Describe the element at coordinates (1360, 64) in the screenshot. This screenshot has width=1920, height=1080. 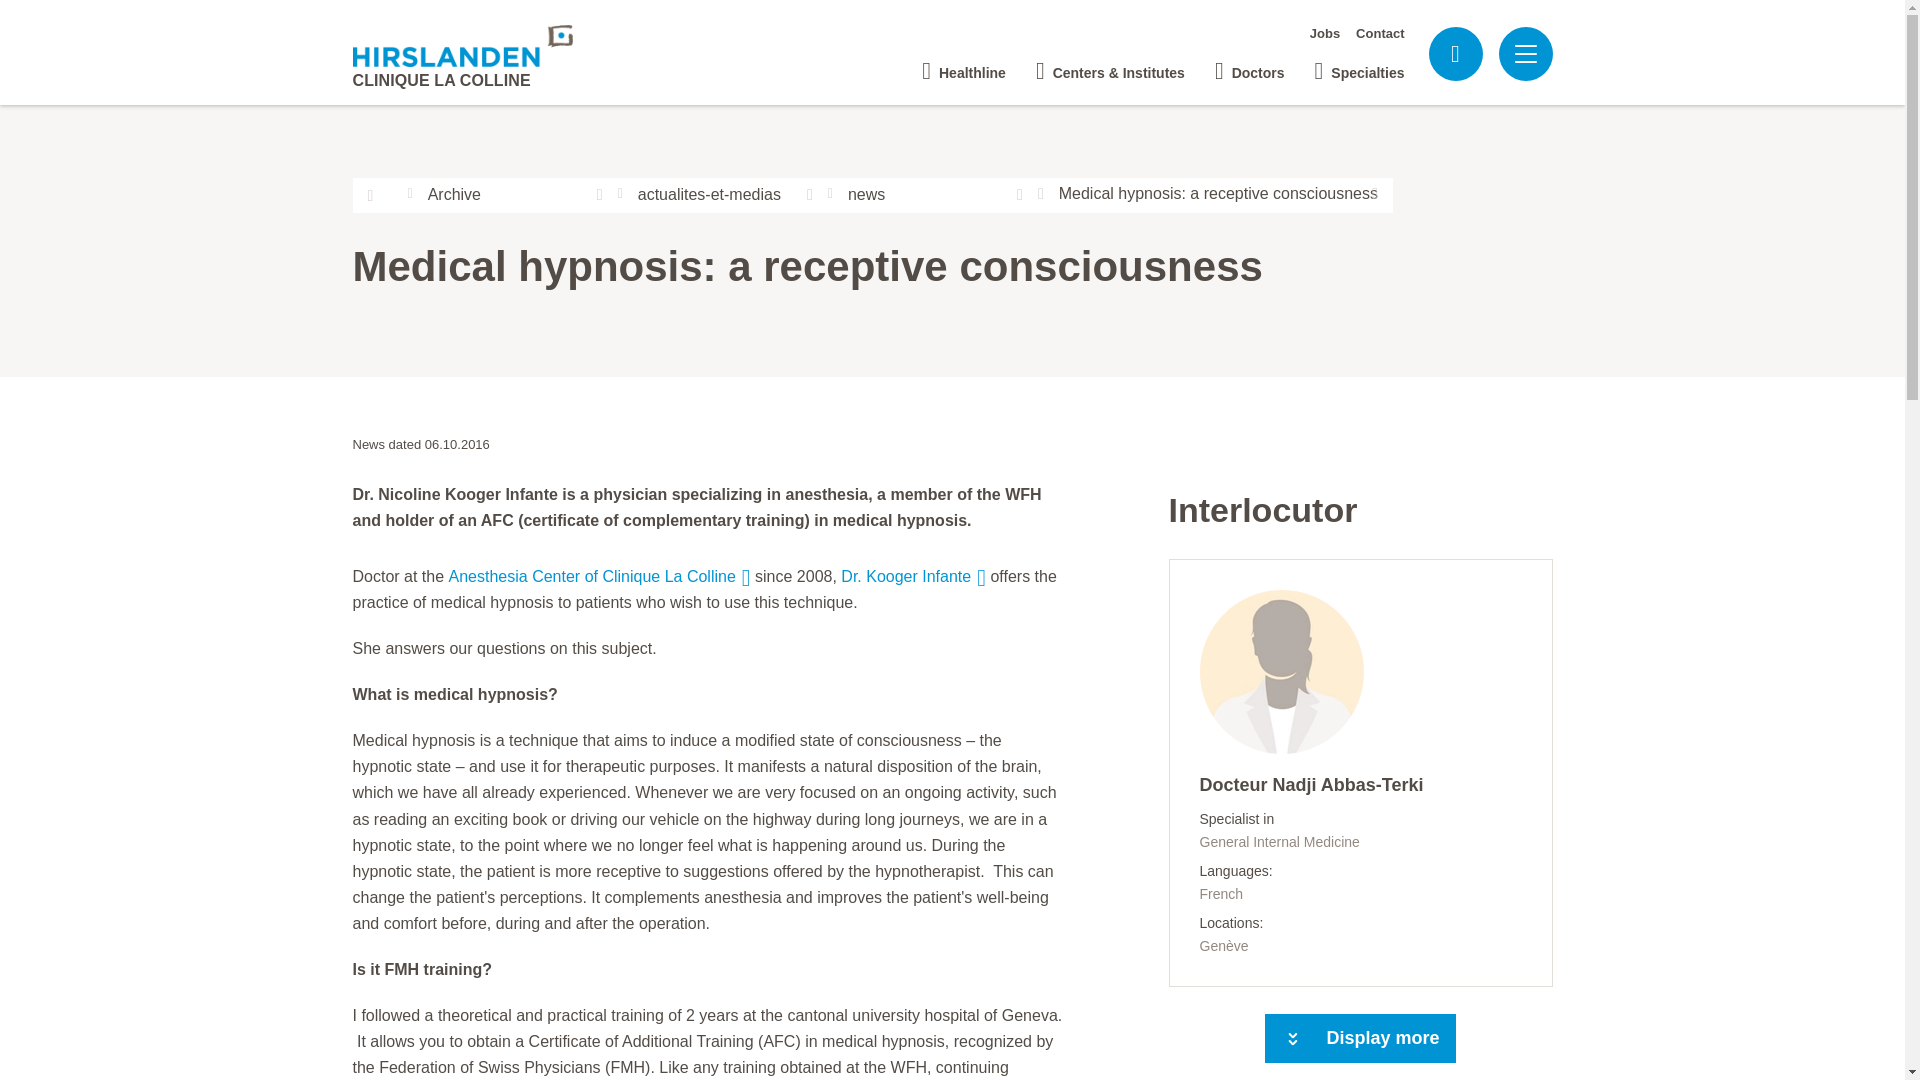
I see `Specialties` at that location.